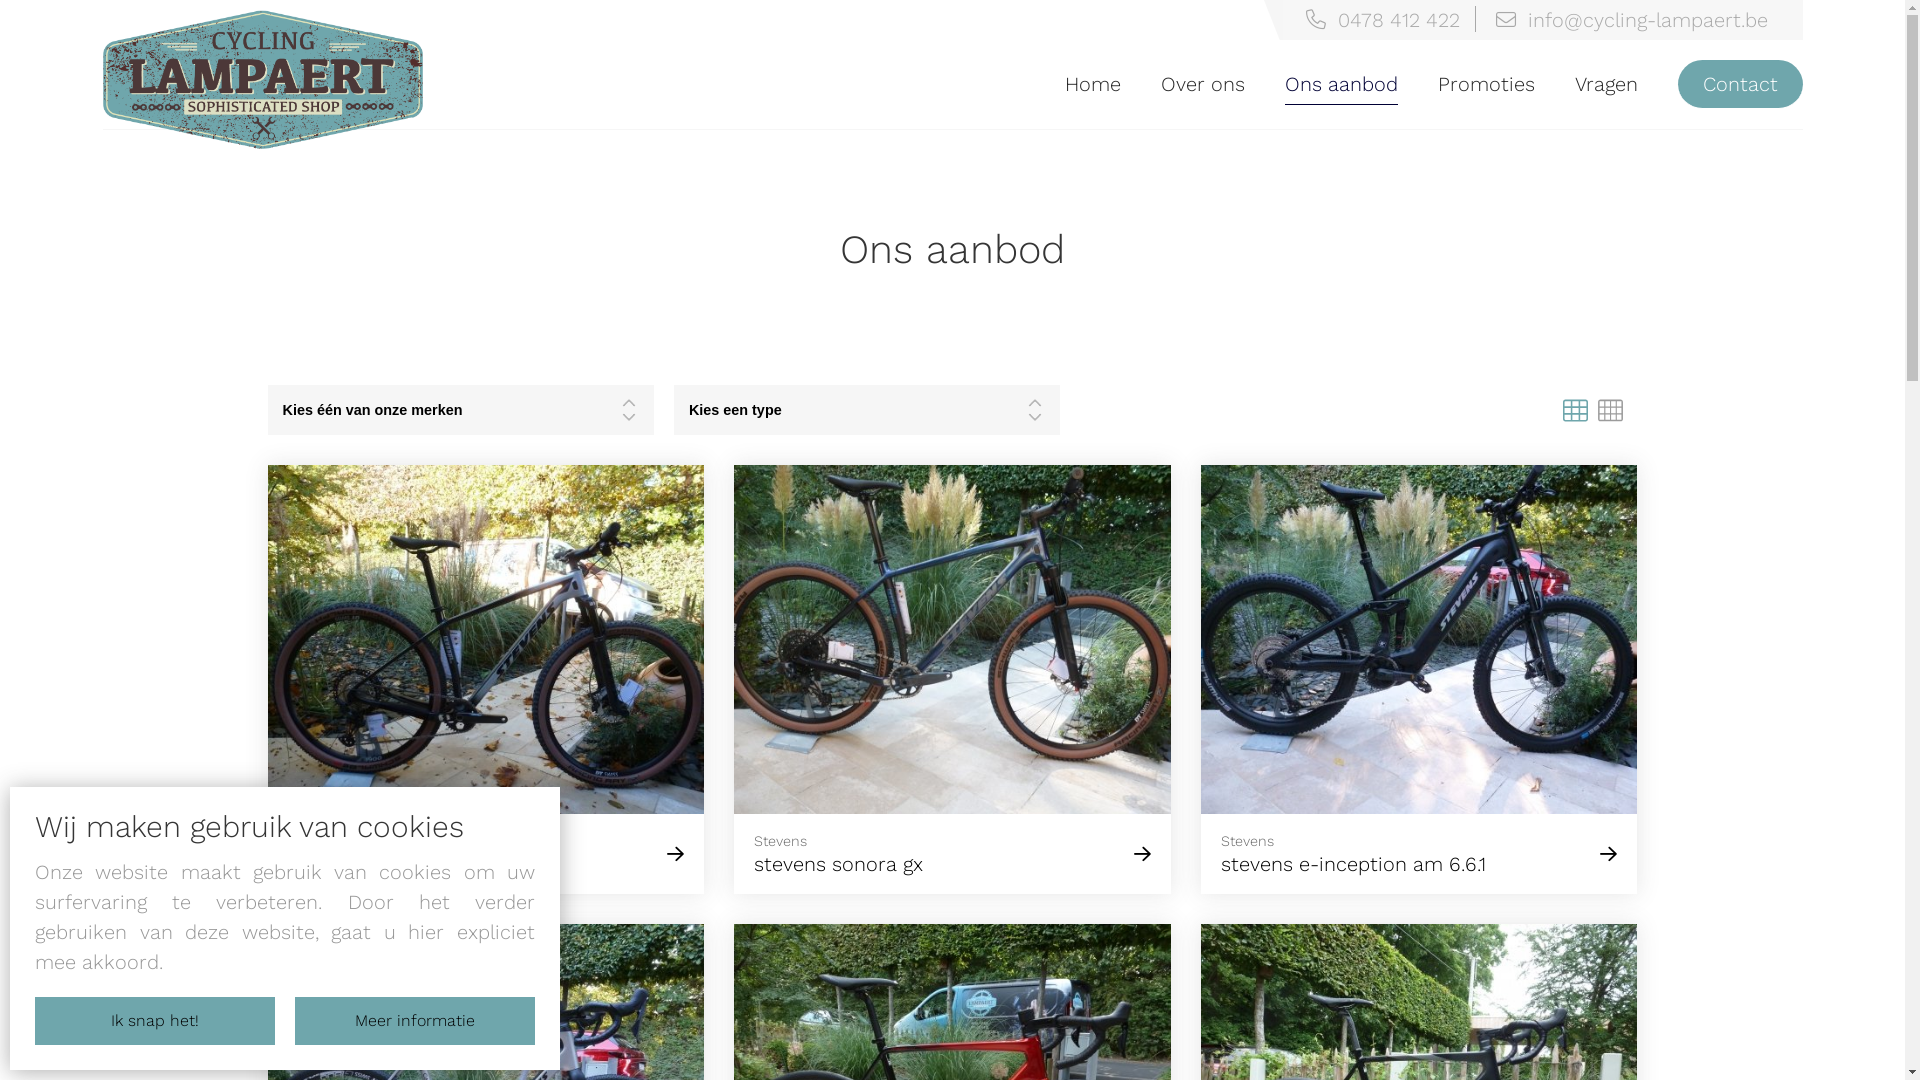 Image resolution: width=1920 pixels, height=1080 pixels. Describe the element at coordinates (1340, 84) in the screenshot. I see `Ons aanbod` at that location.